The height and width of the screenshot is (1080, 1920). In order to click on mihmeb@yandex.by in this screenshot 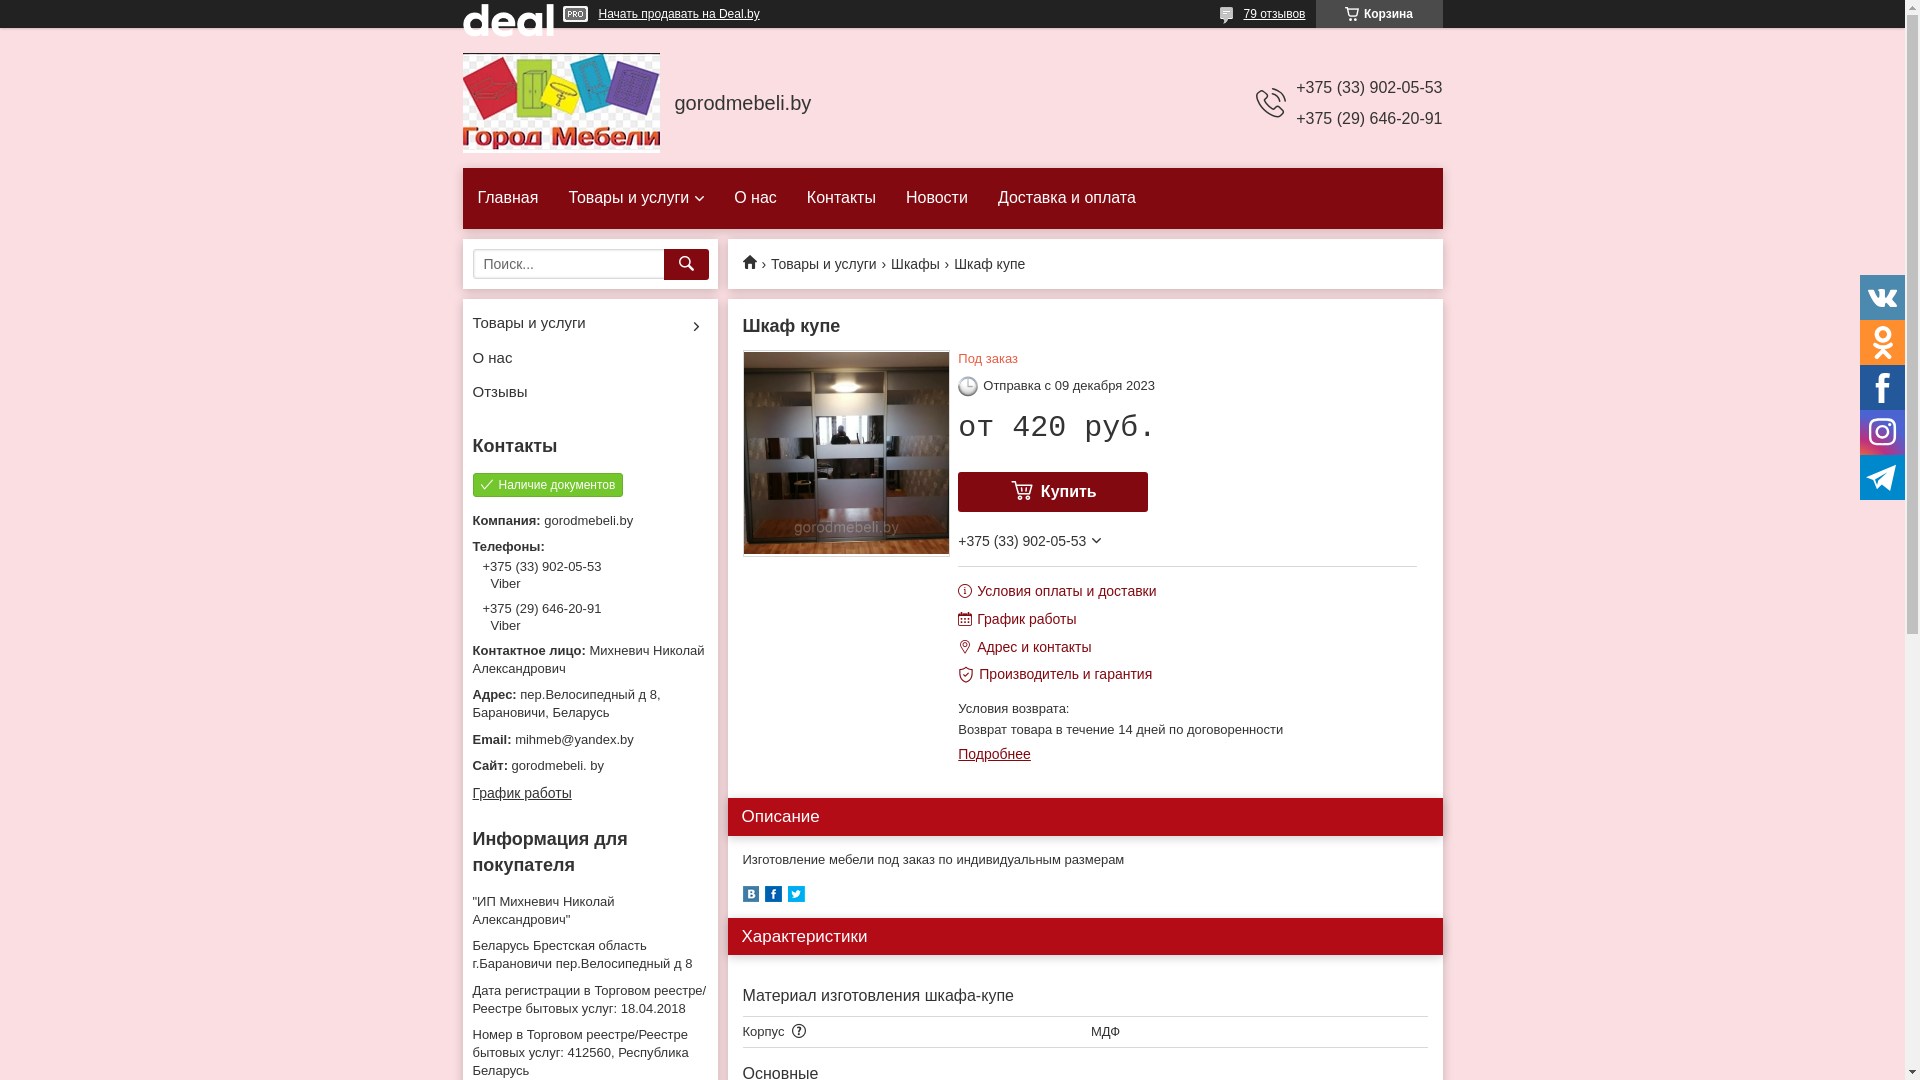, I will do `click(590, 738)`.